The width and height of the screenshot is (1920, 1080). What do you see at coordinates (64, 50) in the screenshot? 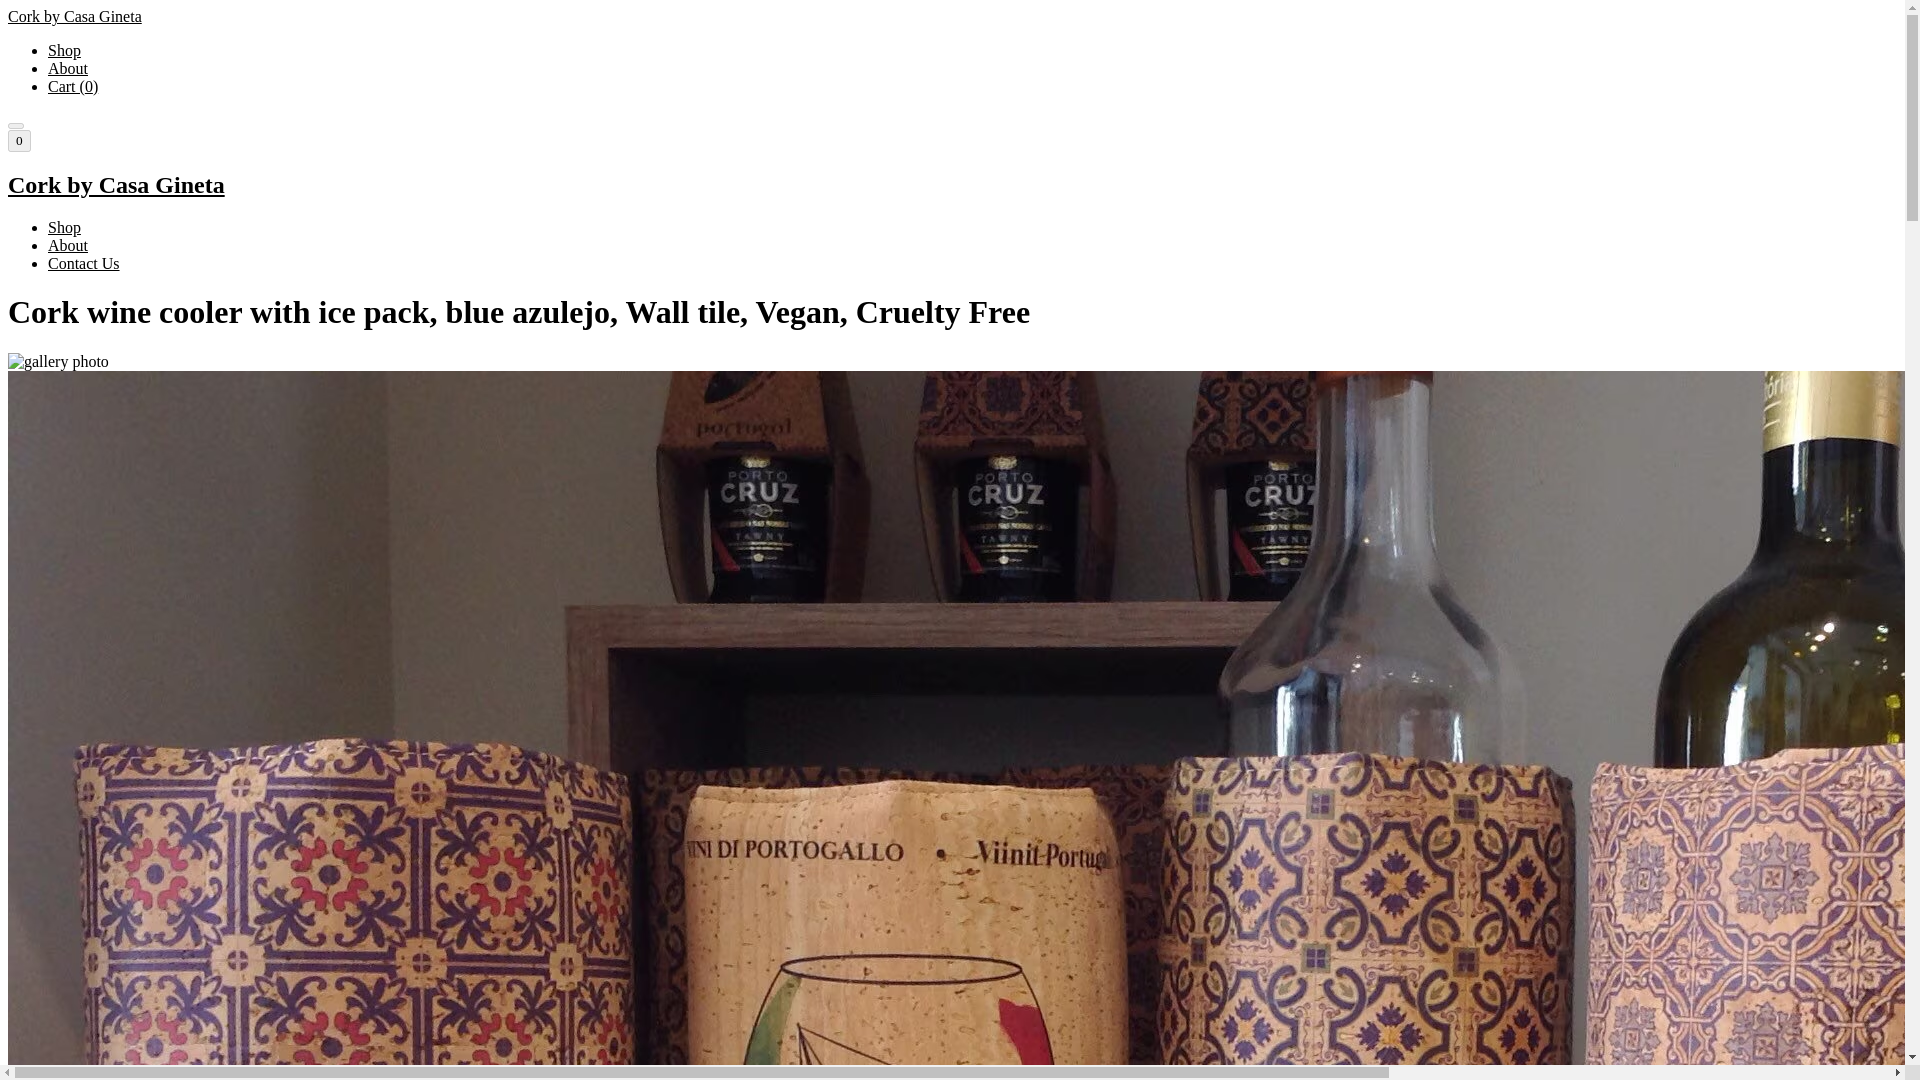
I see `Shop` at bounding box center [64, 50].